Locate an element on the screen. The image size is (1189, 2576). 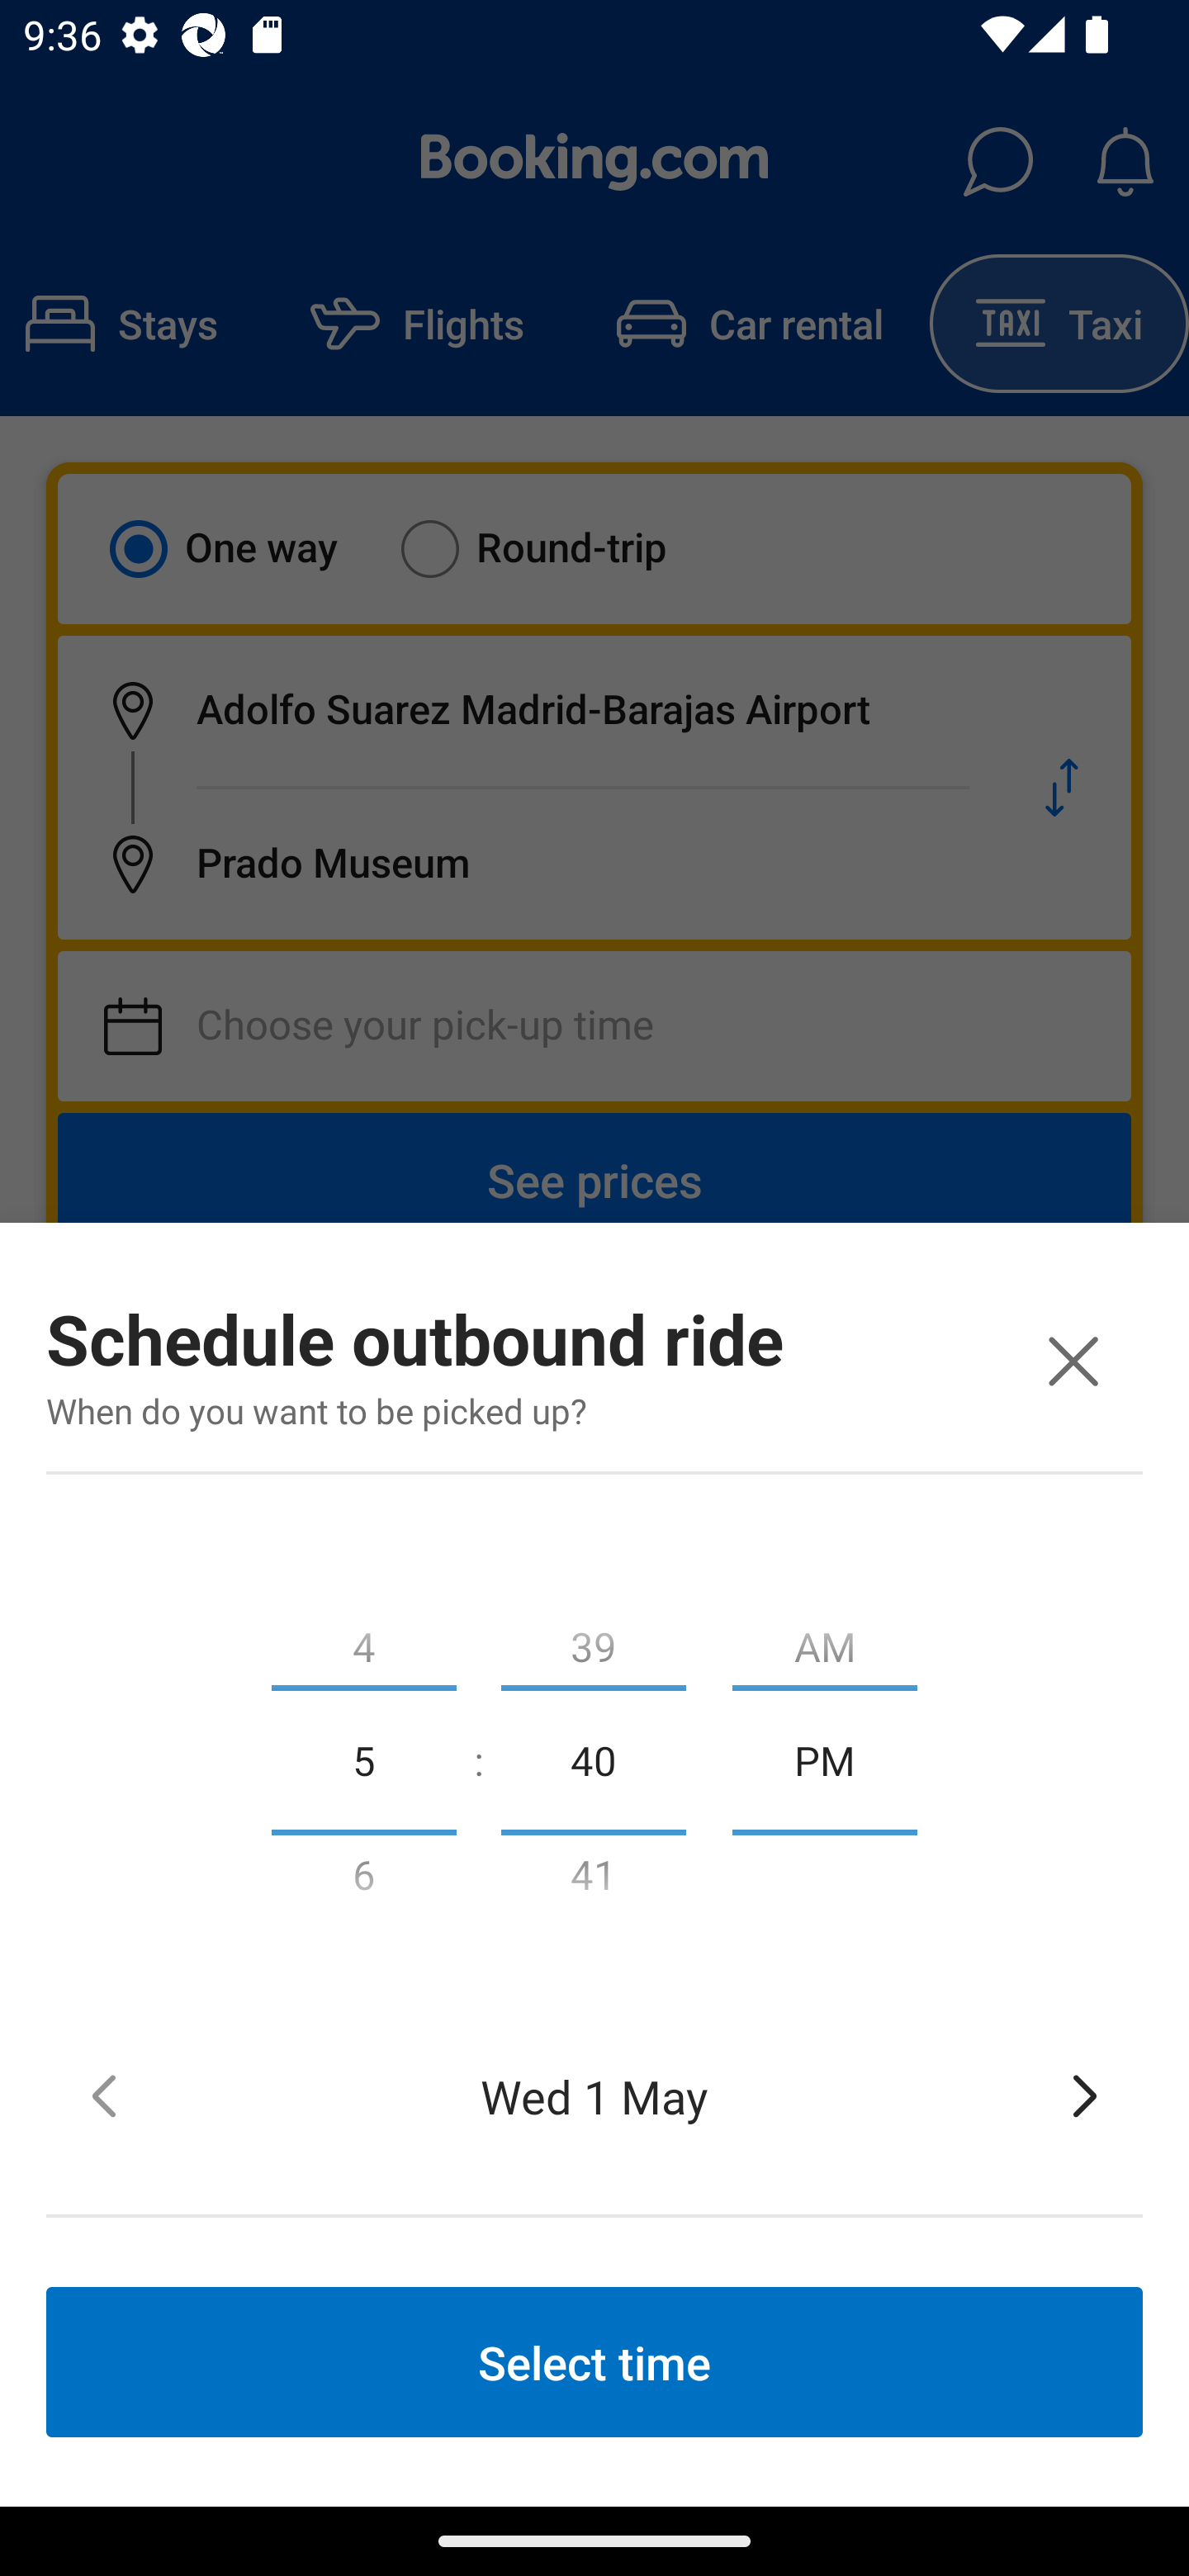
6 is located at coordinates (363, 1881).